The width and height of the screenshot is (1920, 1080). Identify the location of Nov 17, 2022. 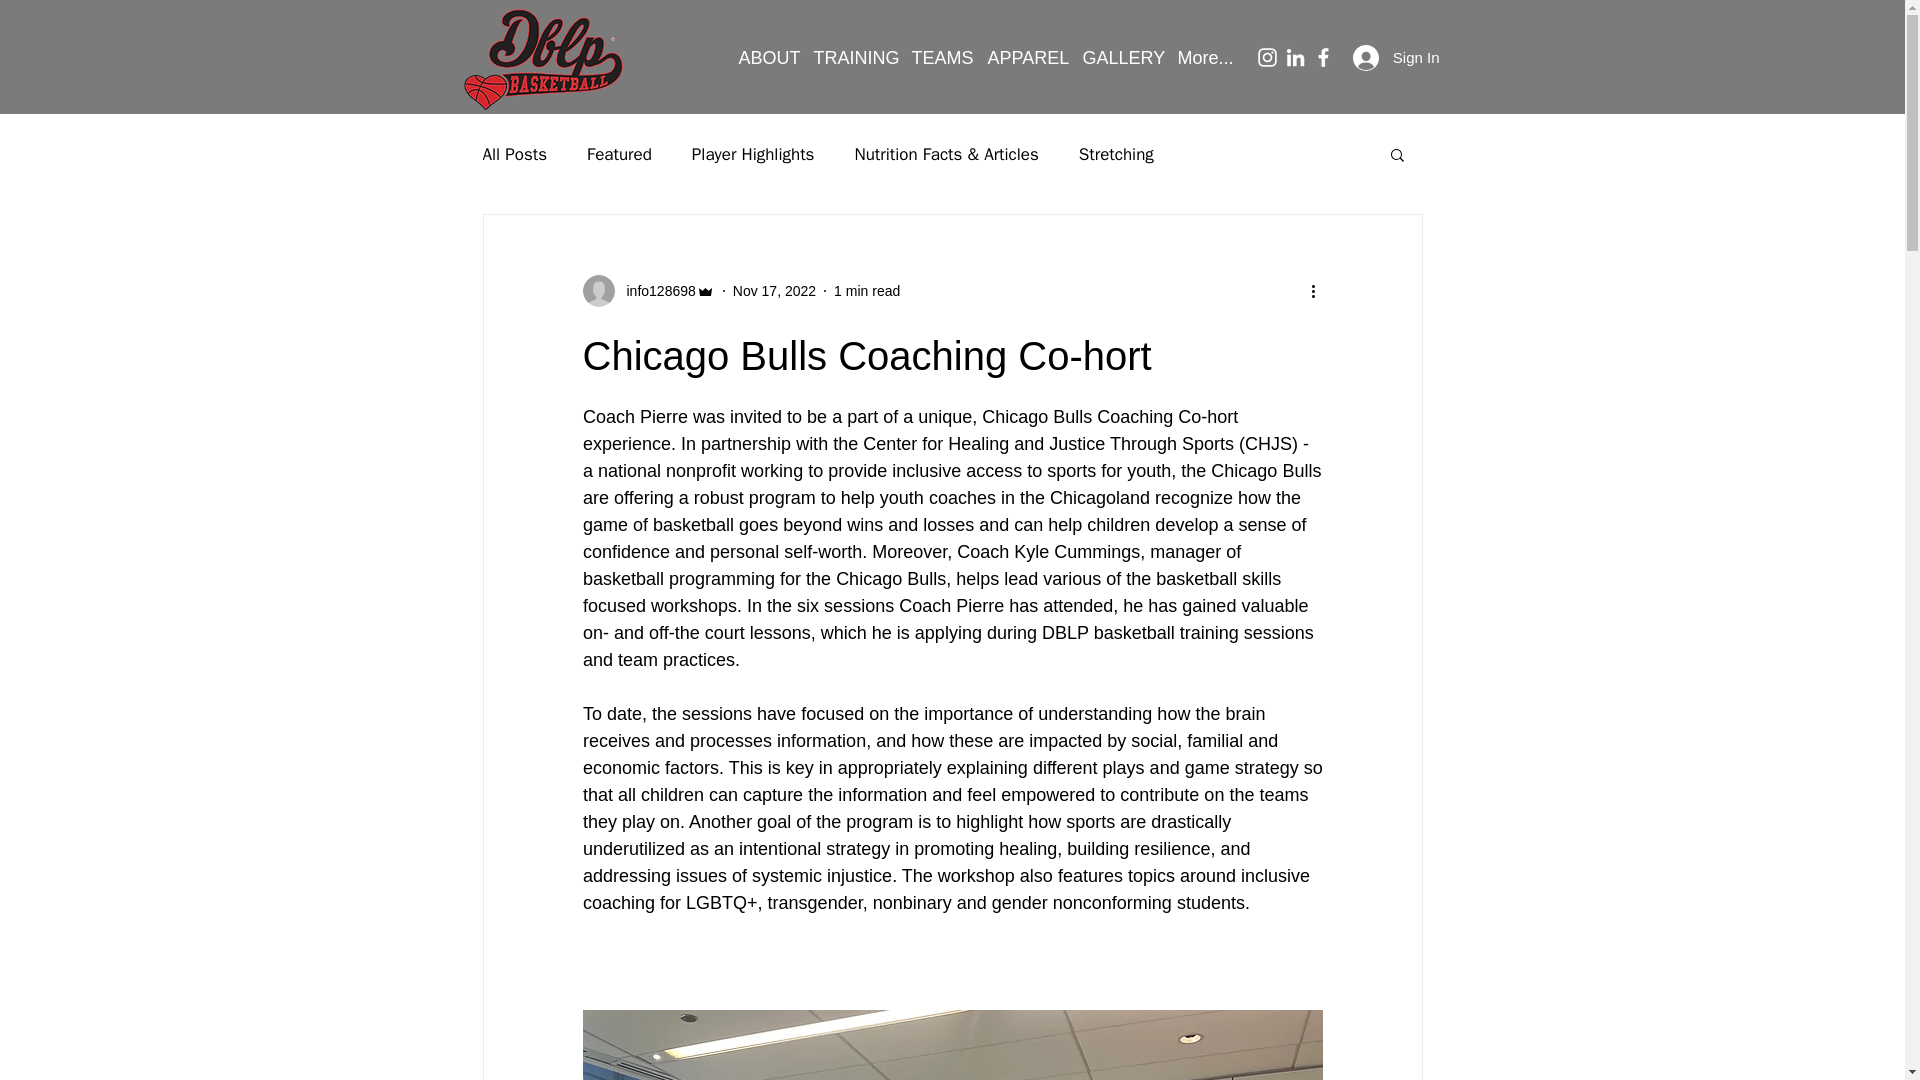
(774, 290).